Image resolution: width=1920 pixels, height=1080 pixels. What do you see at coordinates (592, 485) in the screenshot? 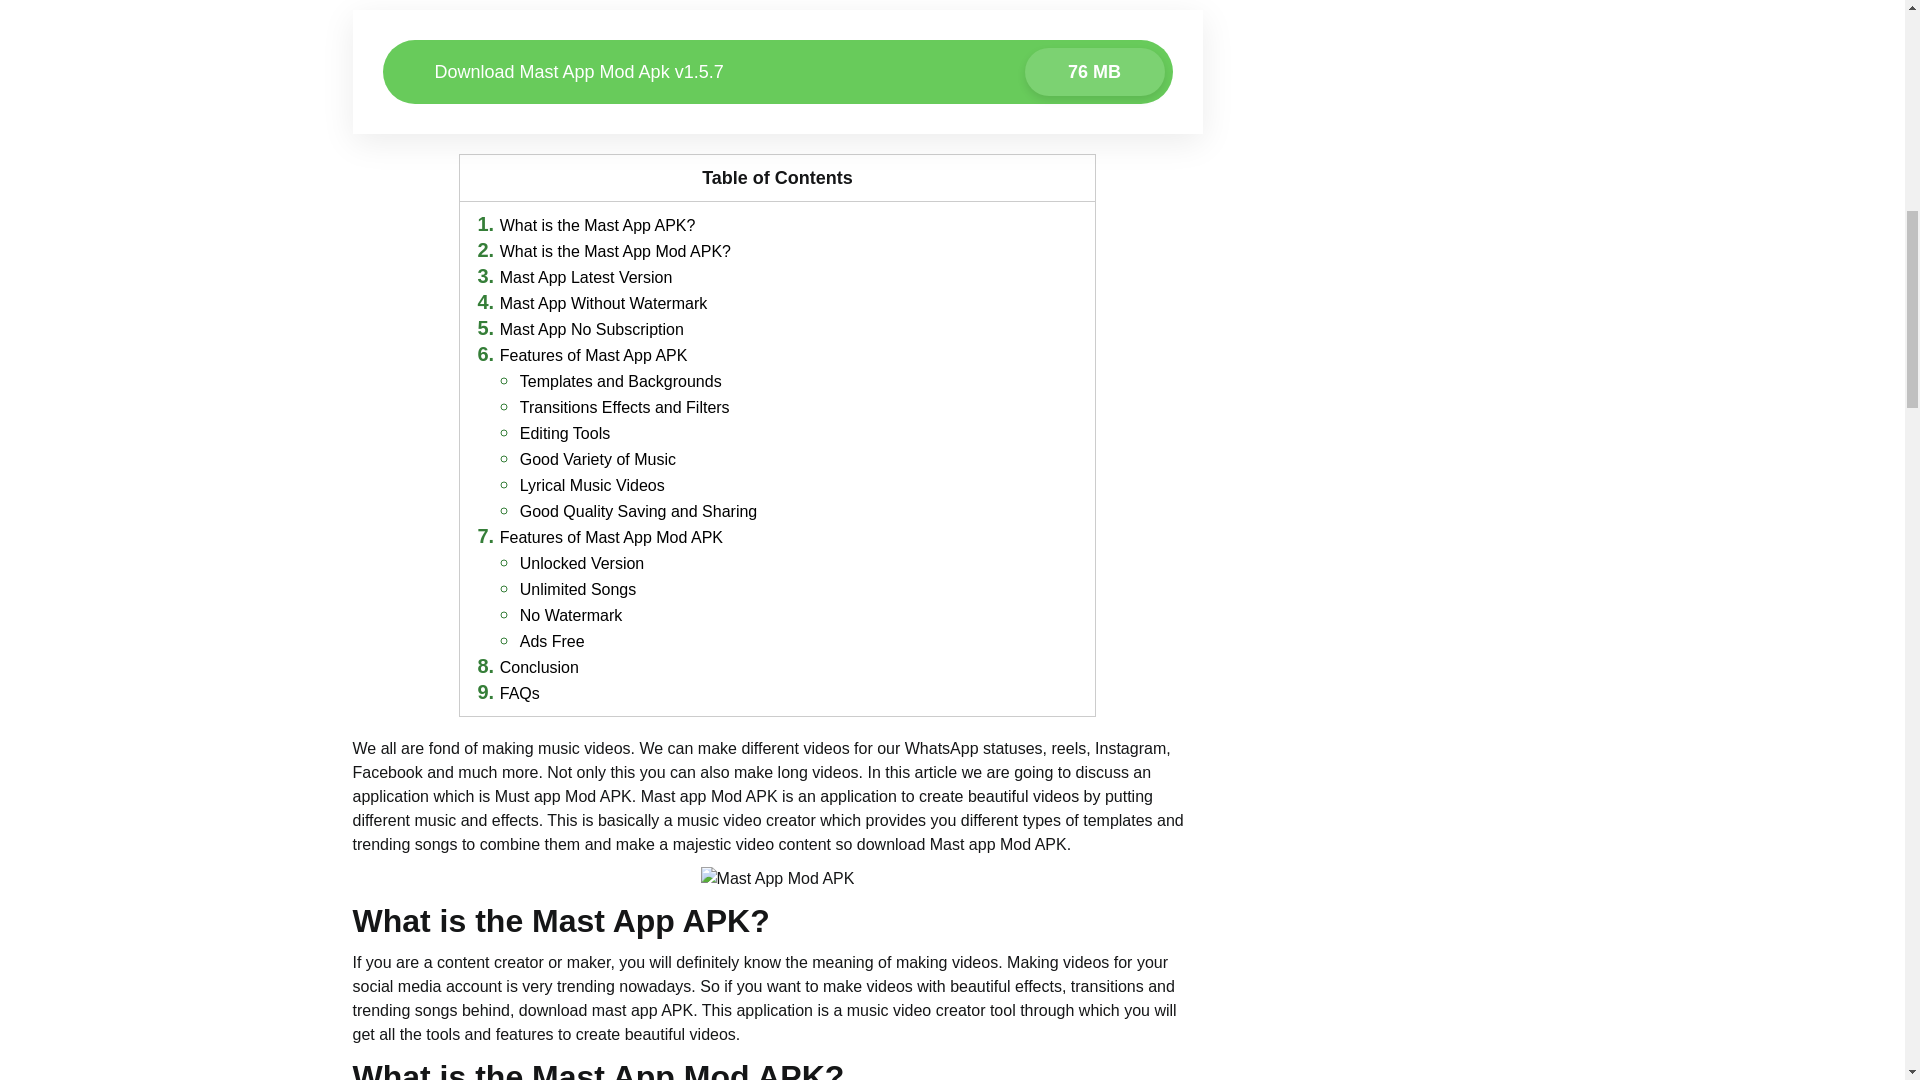
I see `Lyrical Music Videos` at bounding box center [592, 485].